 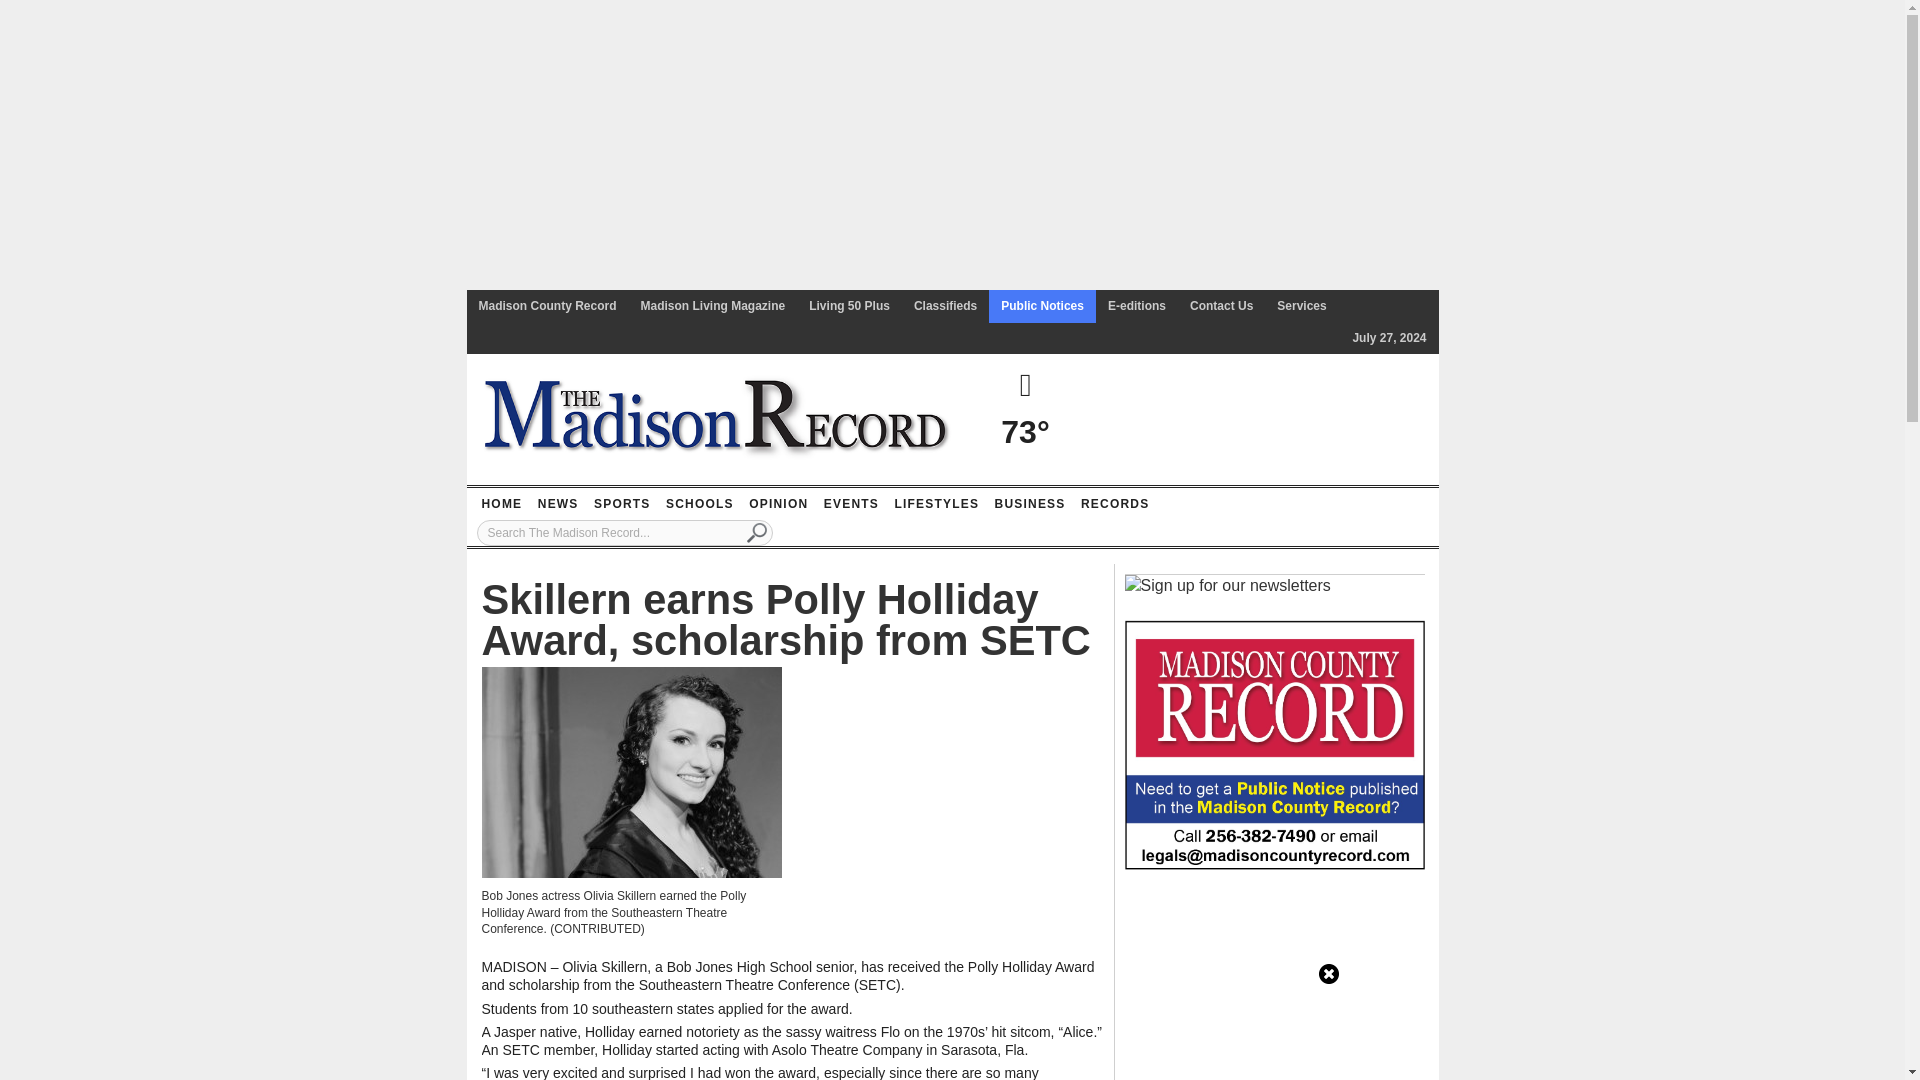 I want to click on Go, so click(x=757, y=532).